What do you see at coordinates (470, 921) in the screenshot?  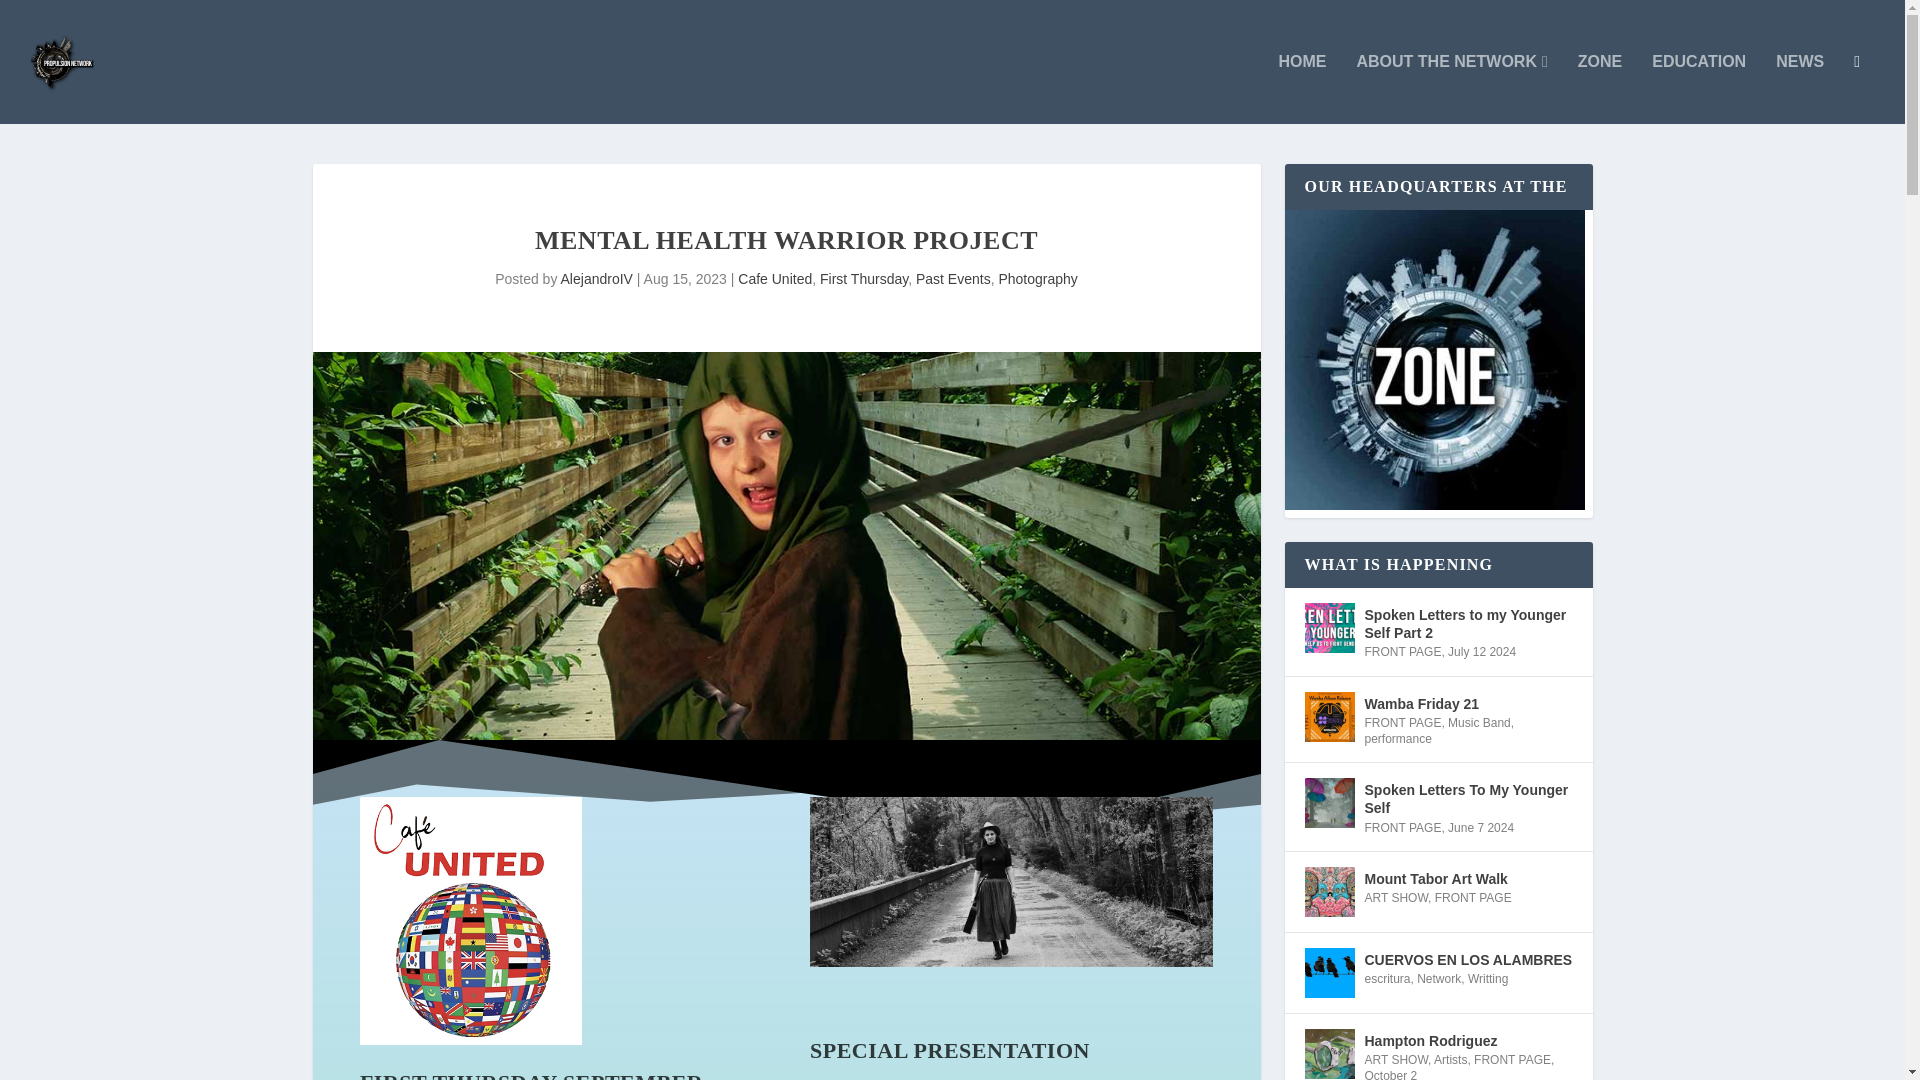 I see `cafe-united` at bounding box center [470, 921].